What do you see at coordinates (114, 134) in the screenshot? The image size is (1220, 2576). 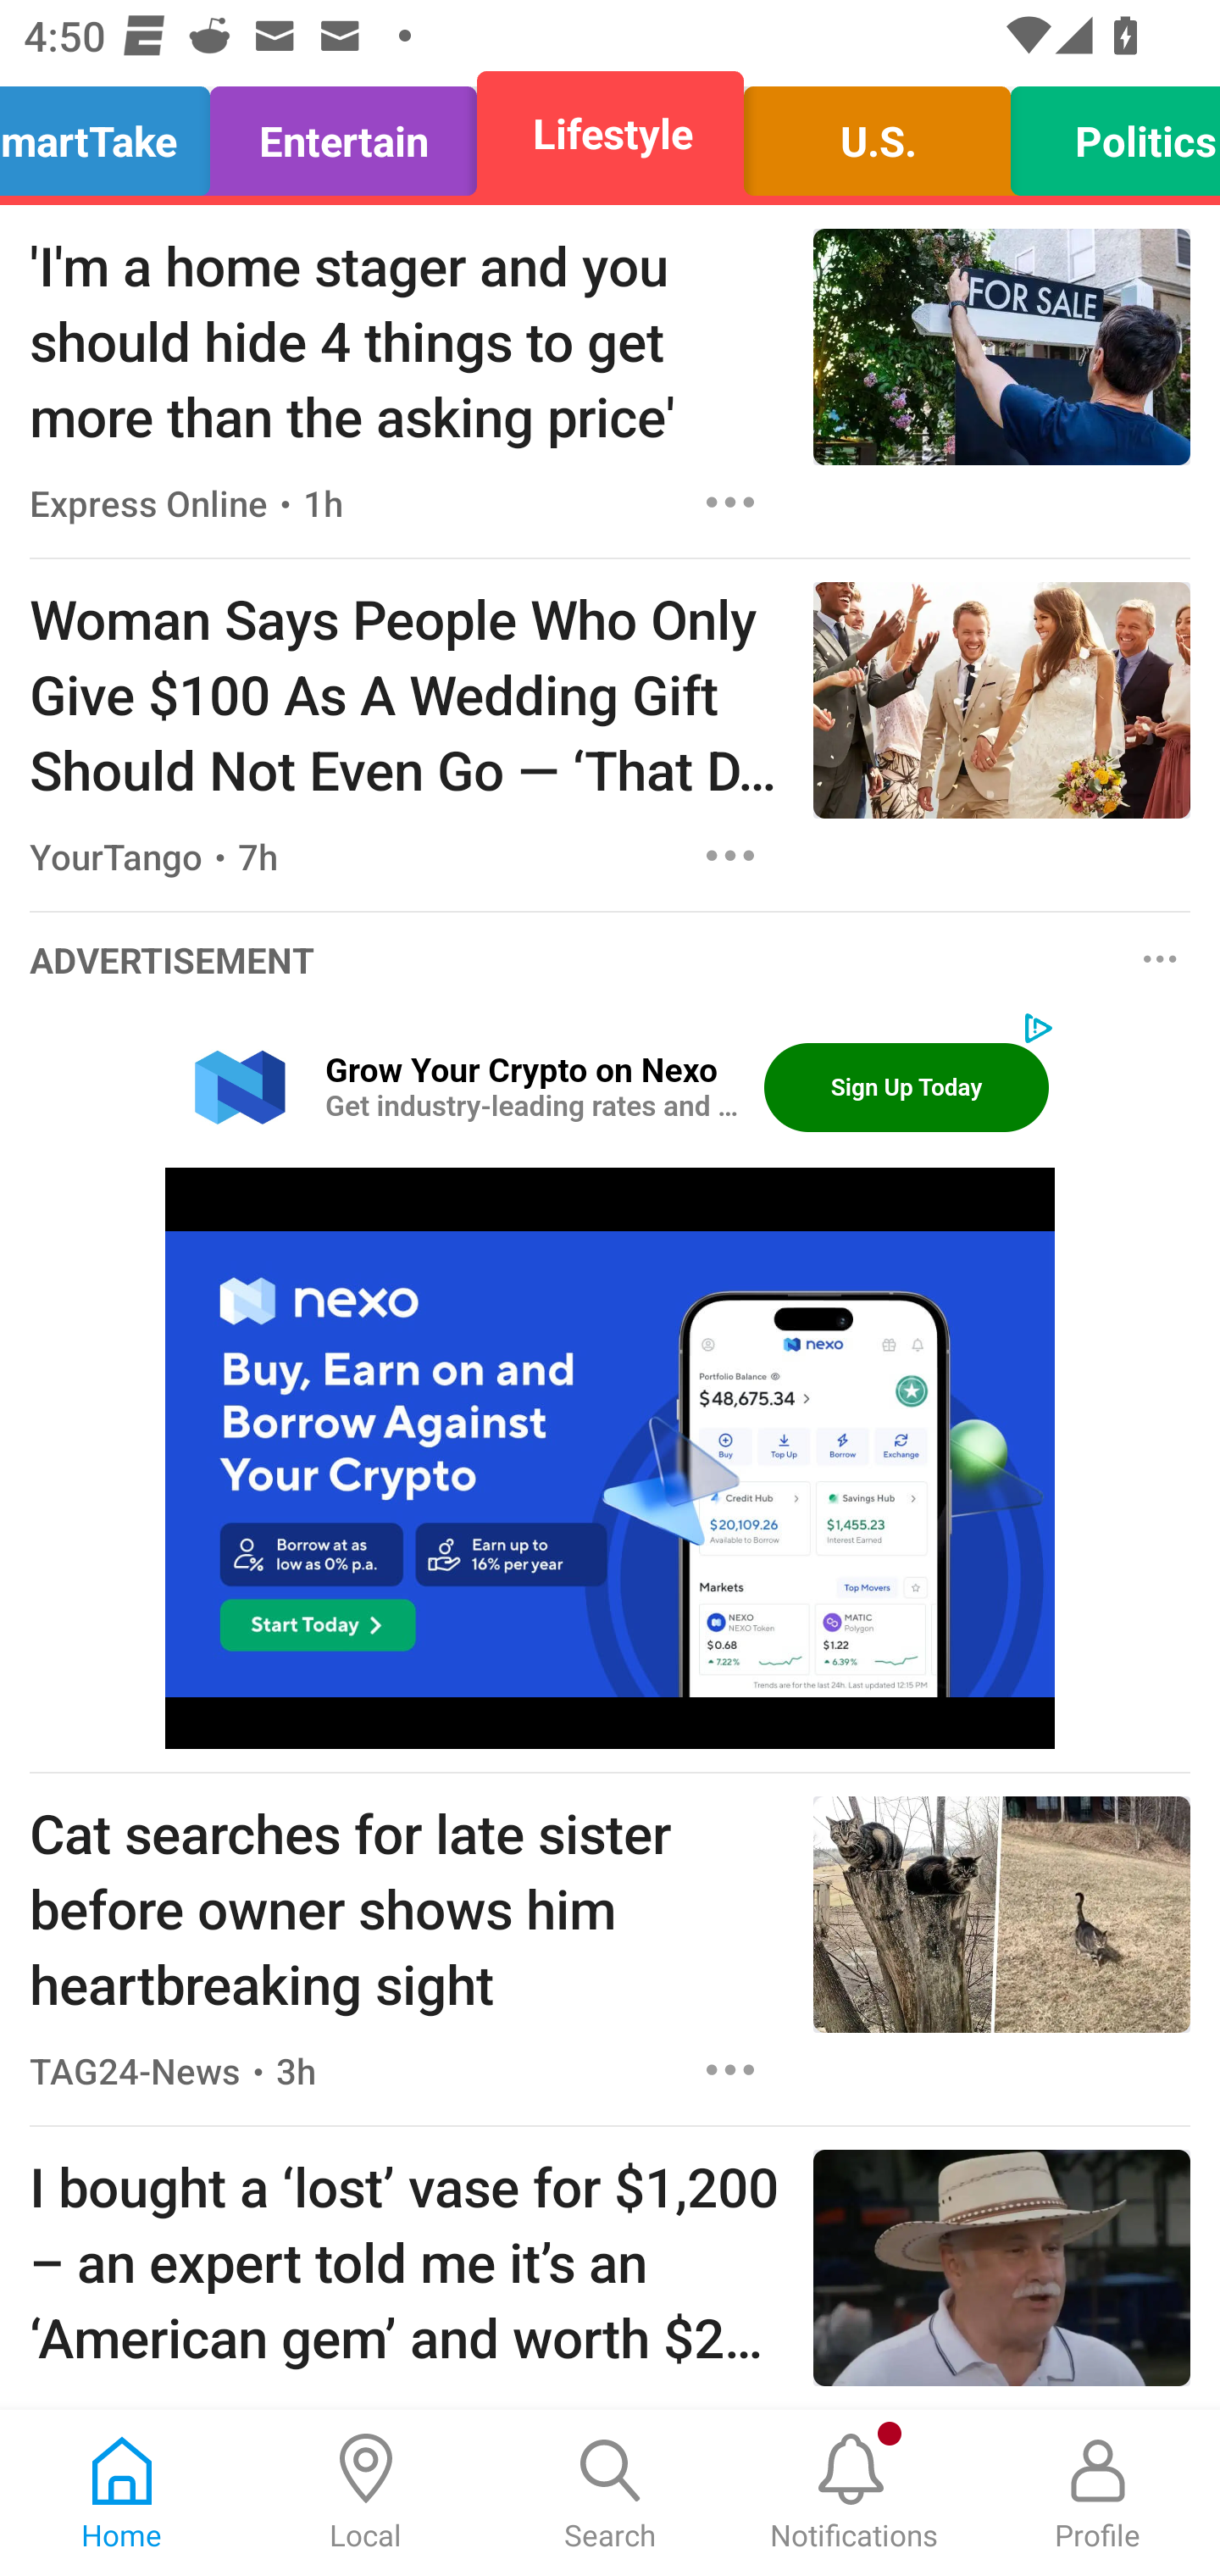 I see `SmartTake` at bounding box center [114, 134].